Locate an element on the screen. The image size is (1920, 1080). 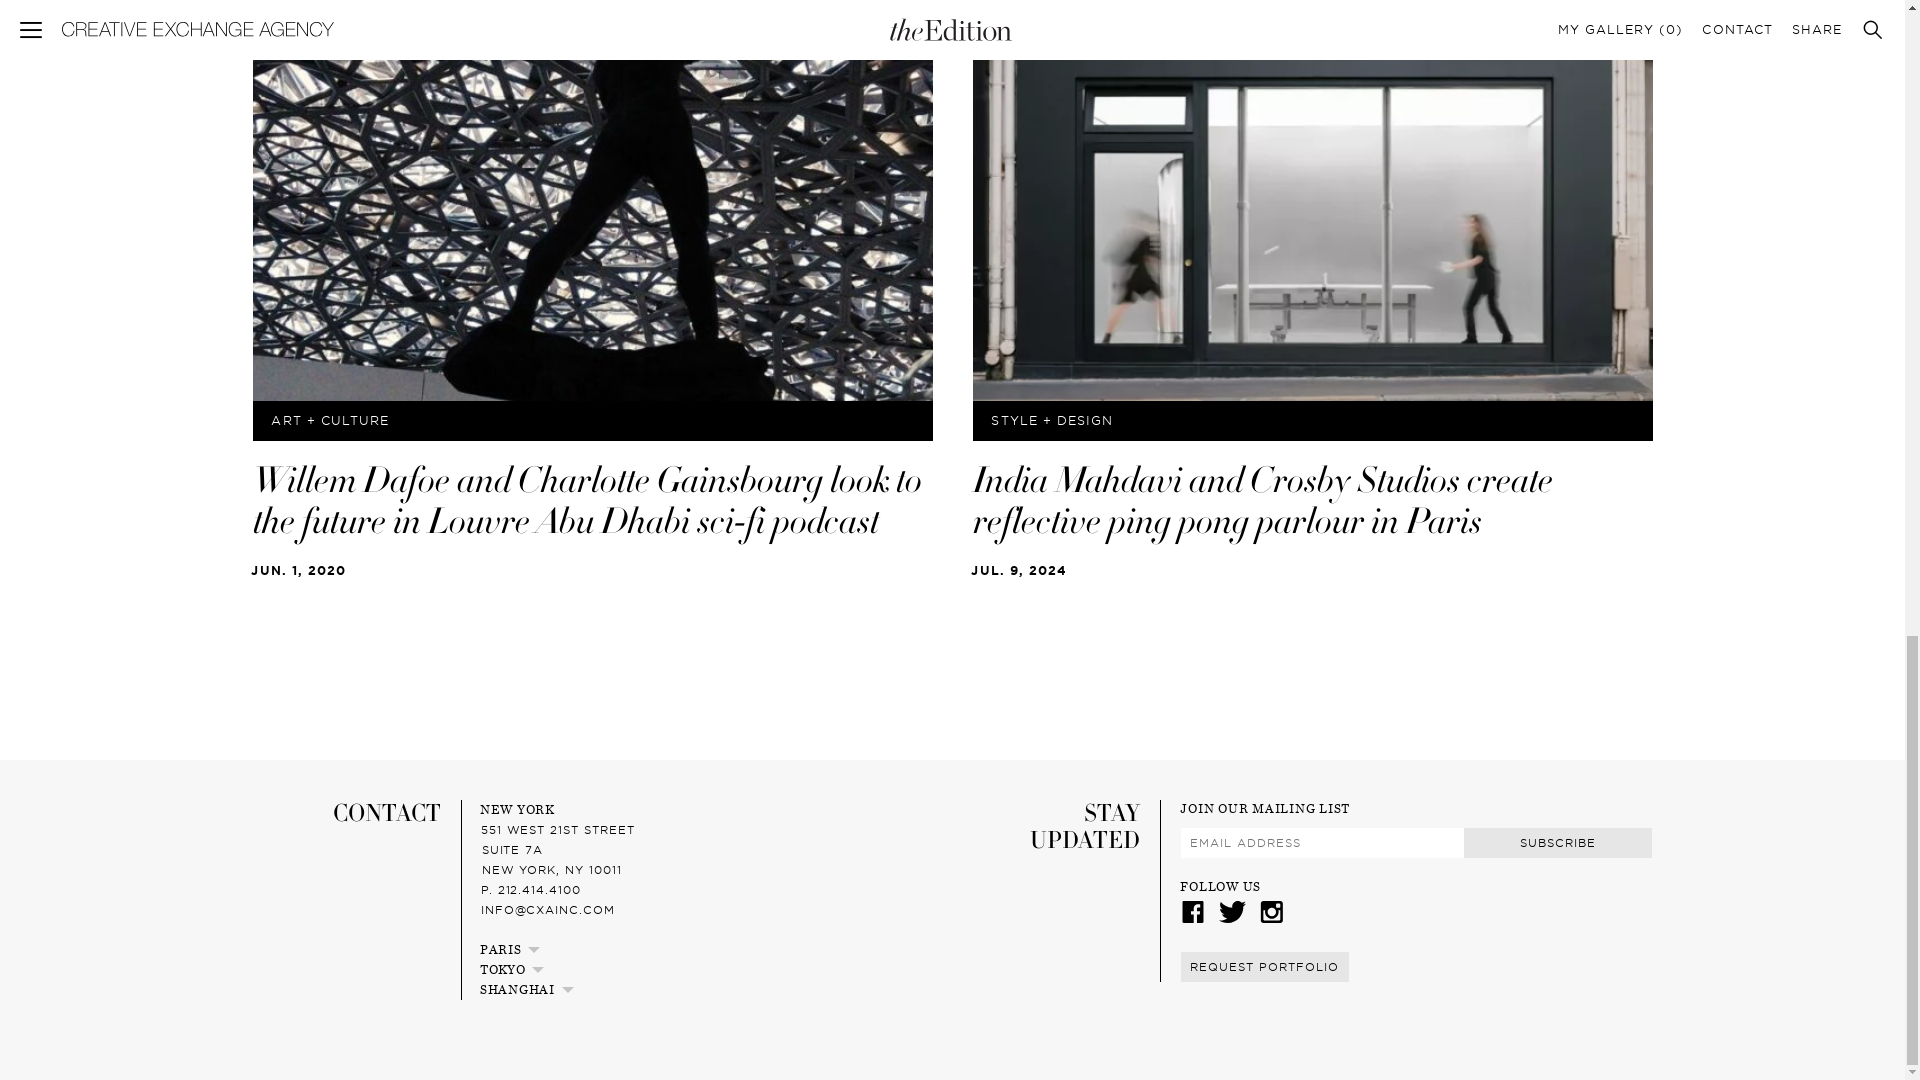
REQUEST PORTFOLIO is located at coordinates (1264, 966).